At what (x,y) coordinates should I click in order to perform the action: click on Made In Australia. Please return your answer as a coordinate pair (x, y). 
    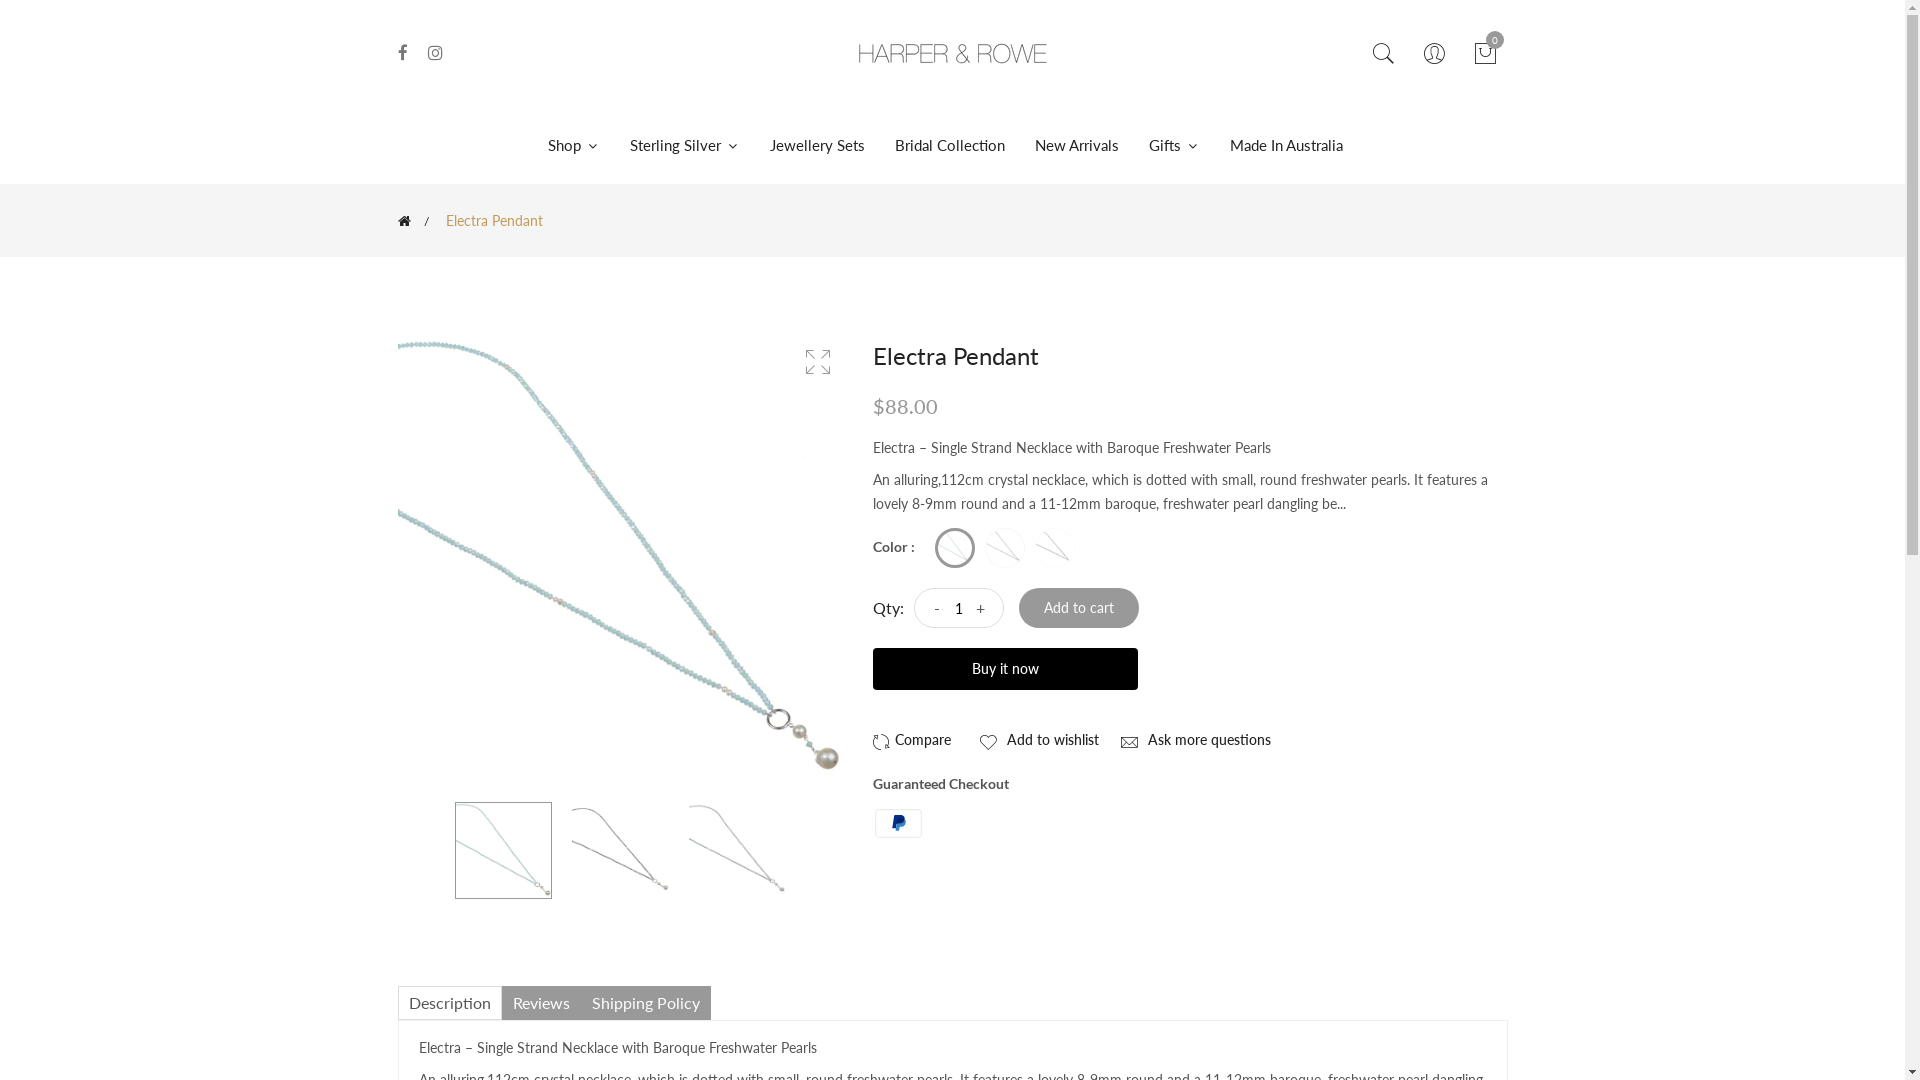
    Looking at the image, I should click on (1286, 146).